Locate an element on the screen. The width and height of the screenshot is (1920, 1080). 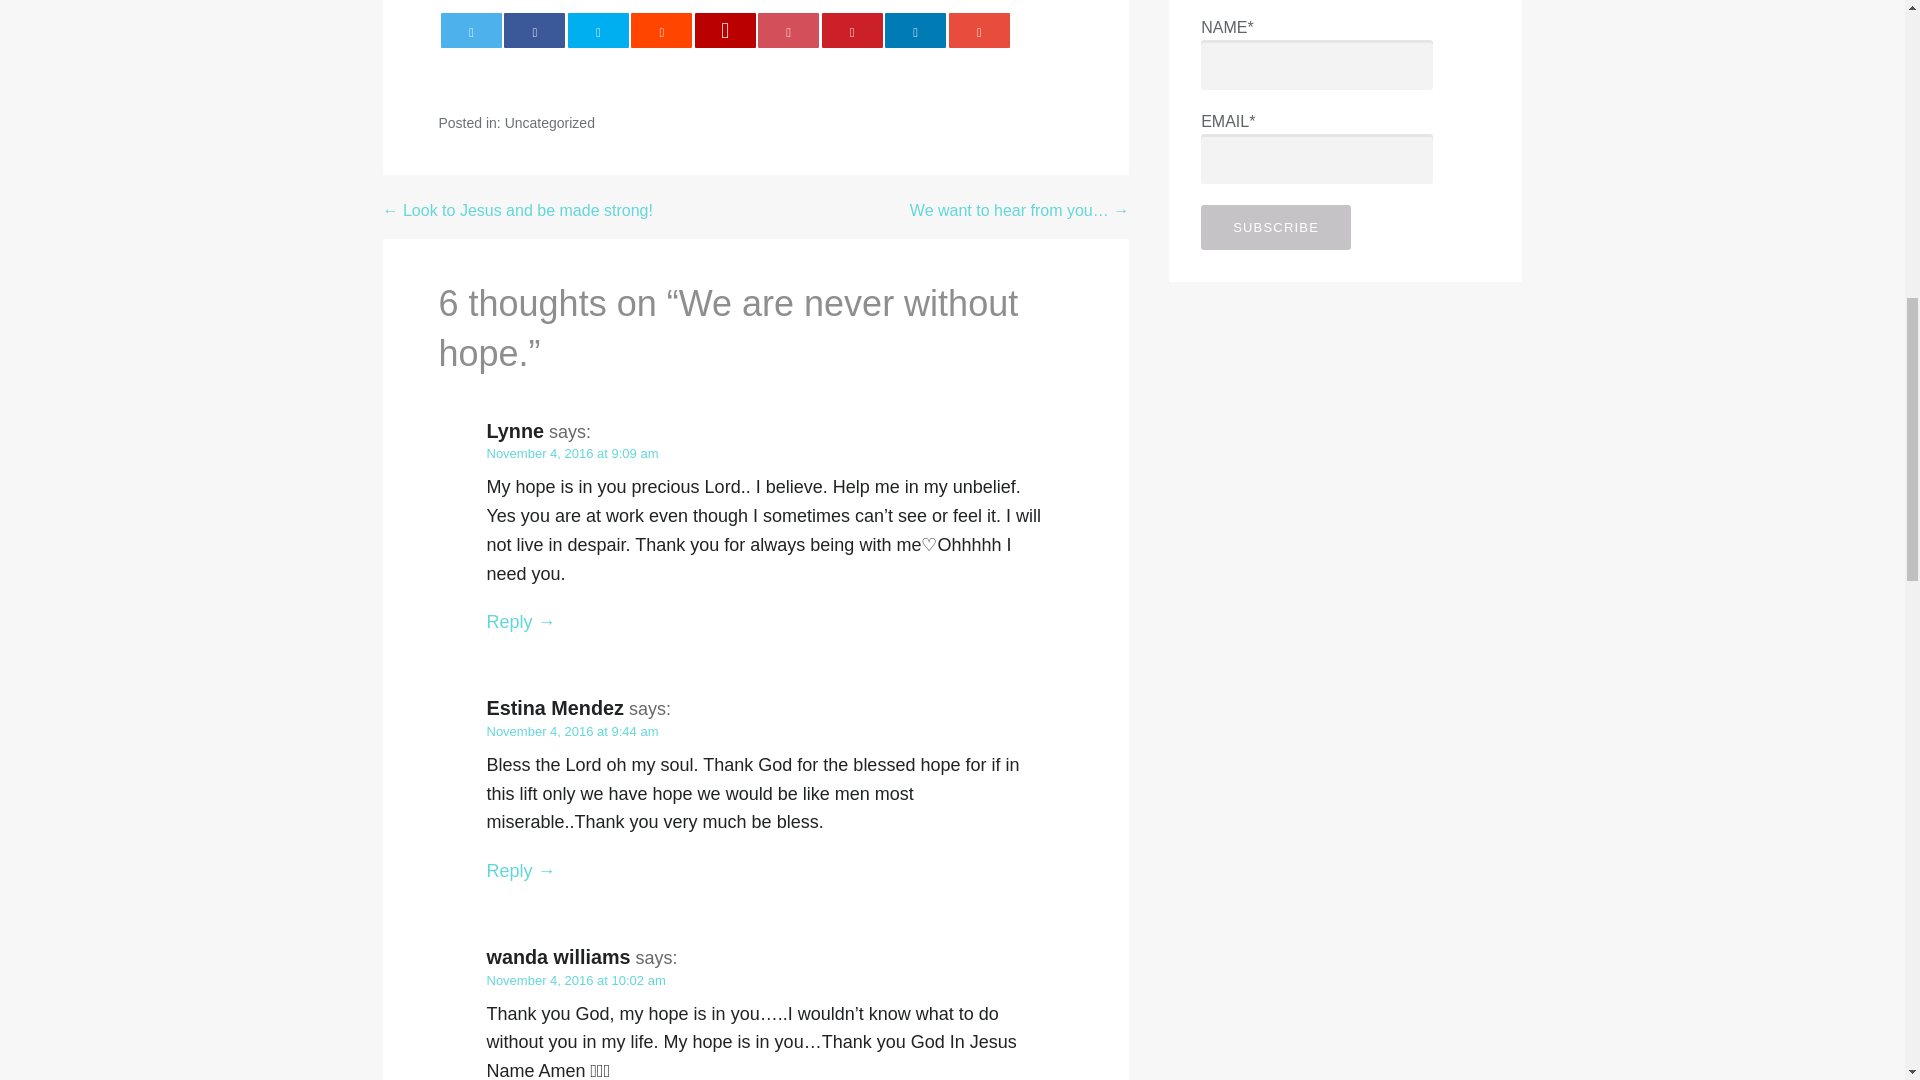
Share via mail is located at coordinates (978, 30).